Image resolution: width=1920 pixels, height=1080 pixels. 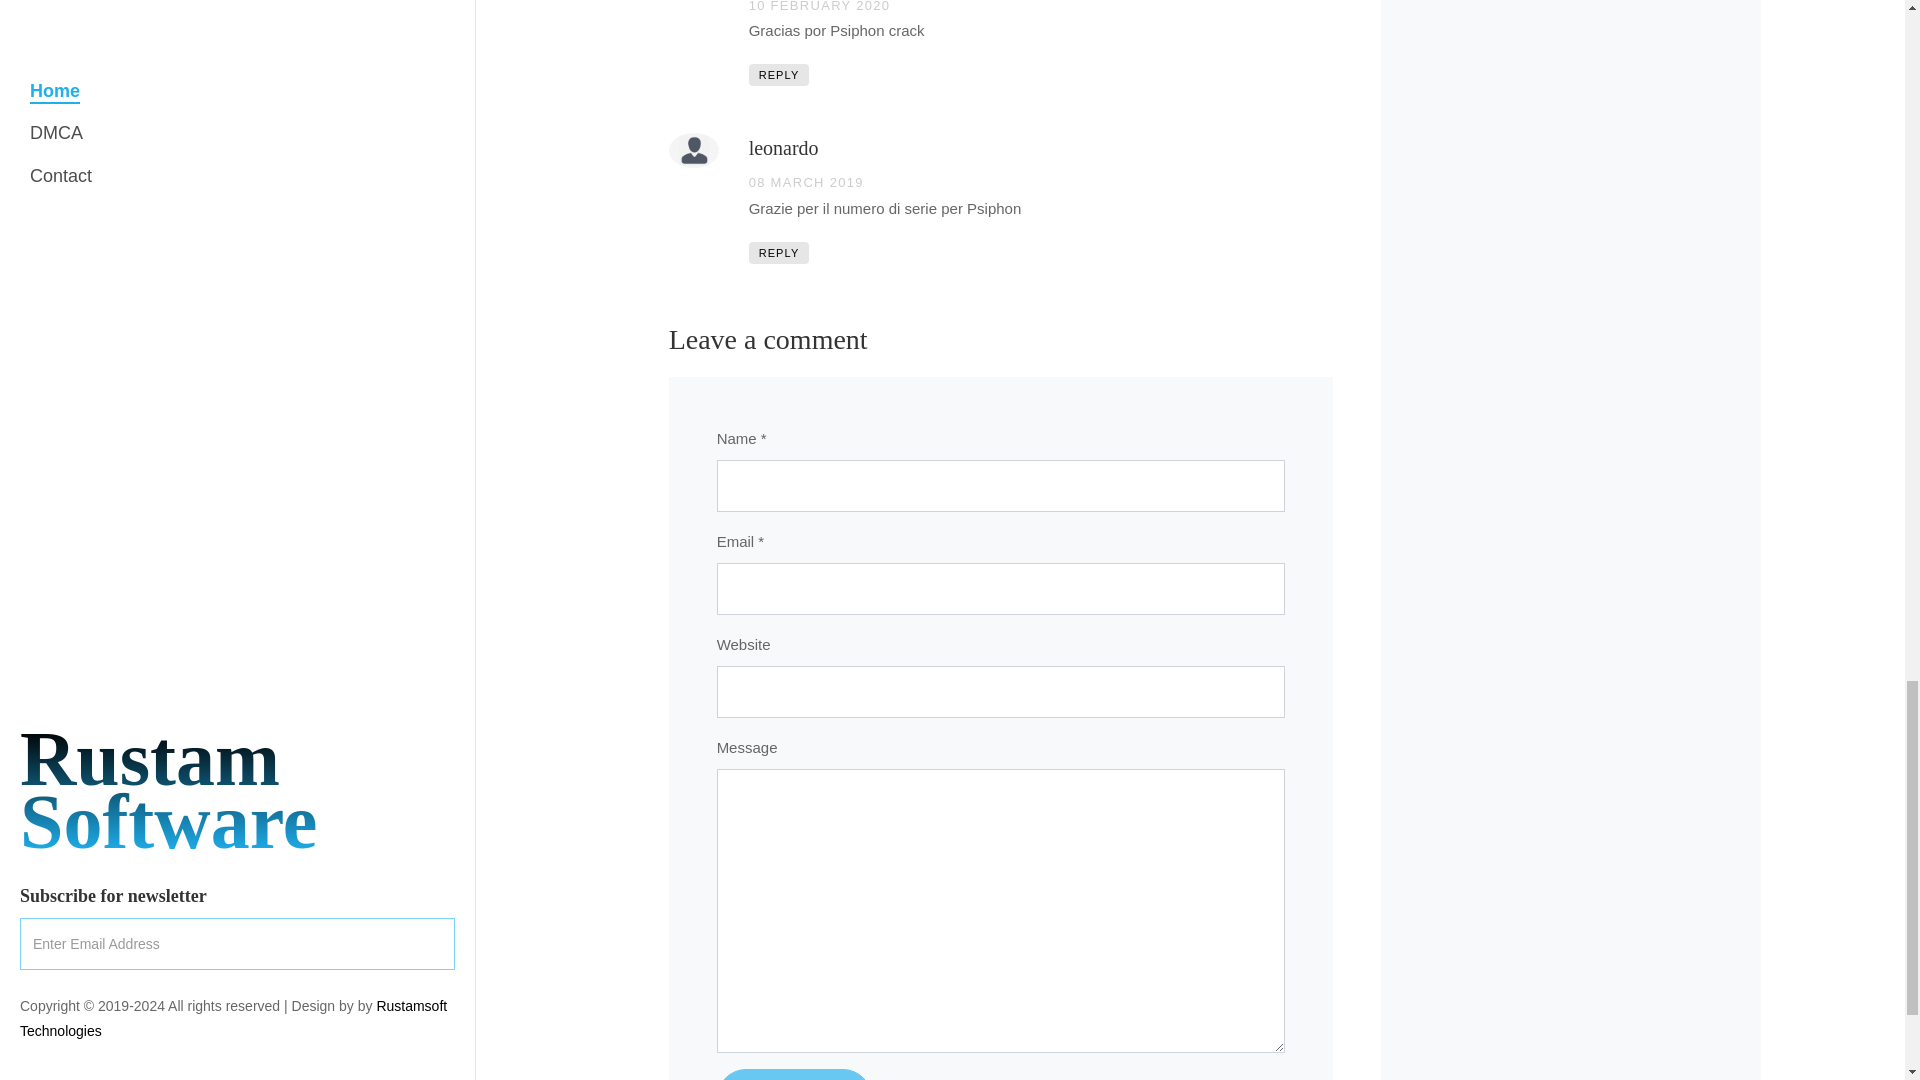 I want to click on REPLY, so click(x=779, y=74).